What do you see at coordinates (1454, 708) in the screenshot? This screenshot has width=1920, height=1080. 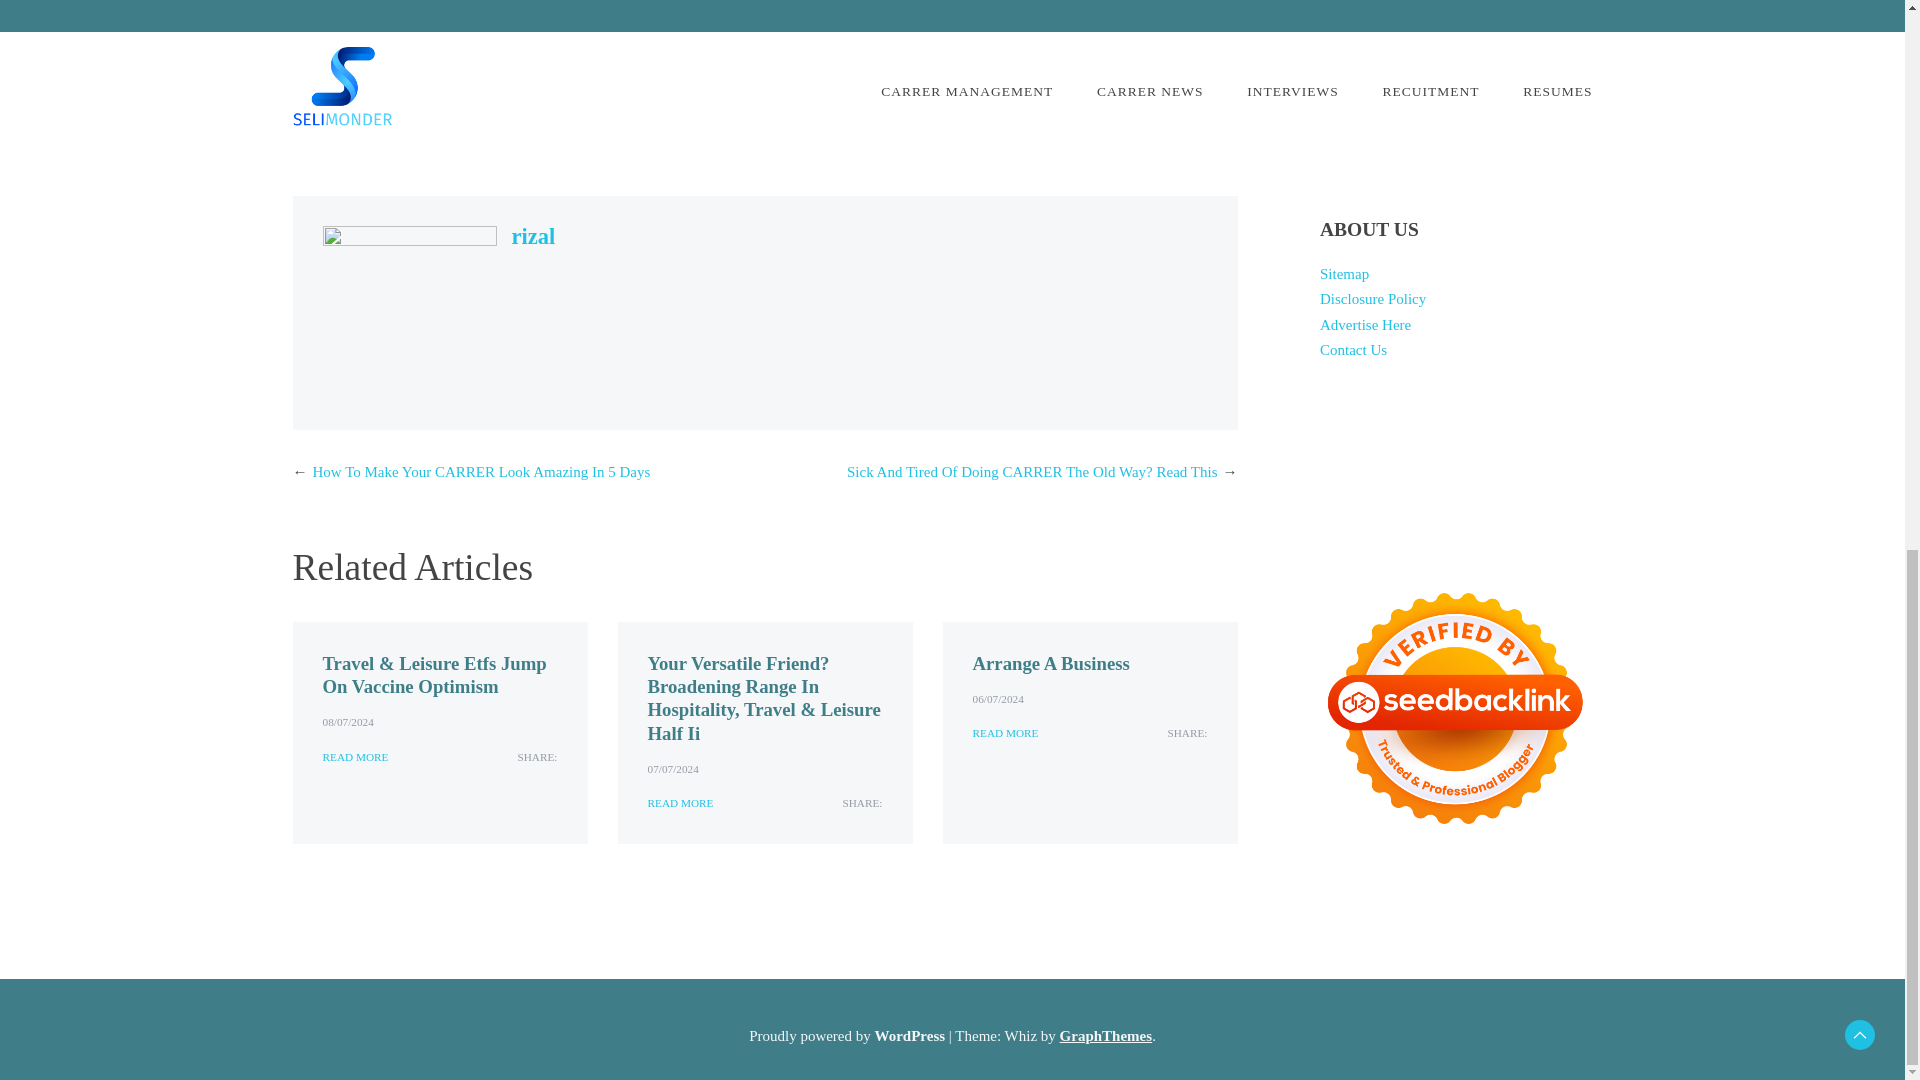 I see `Seedbacklink` at bounding box center [1454, 708].